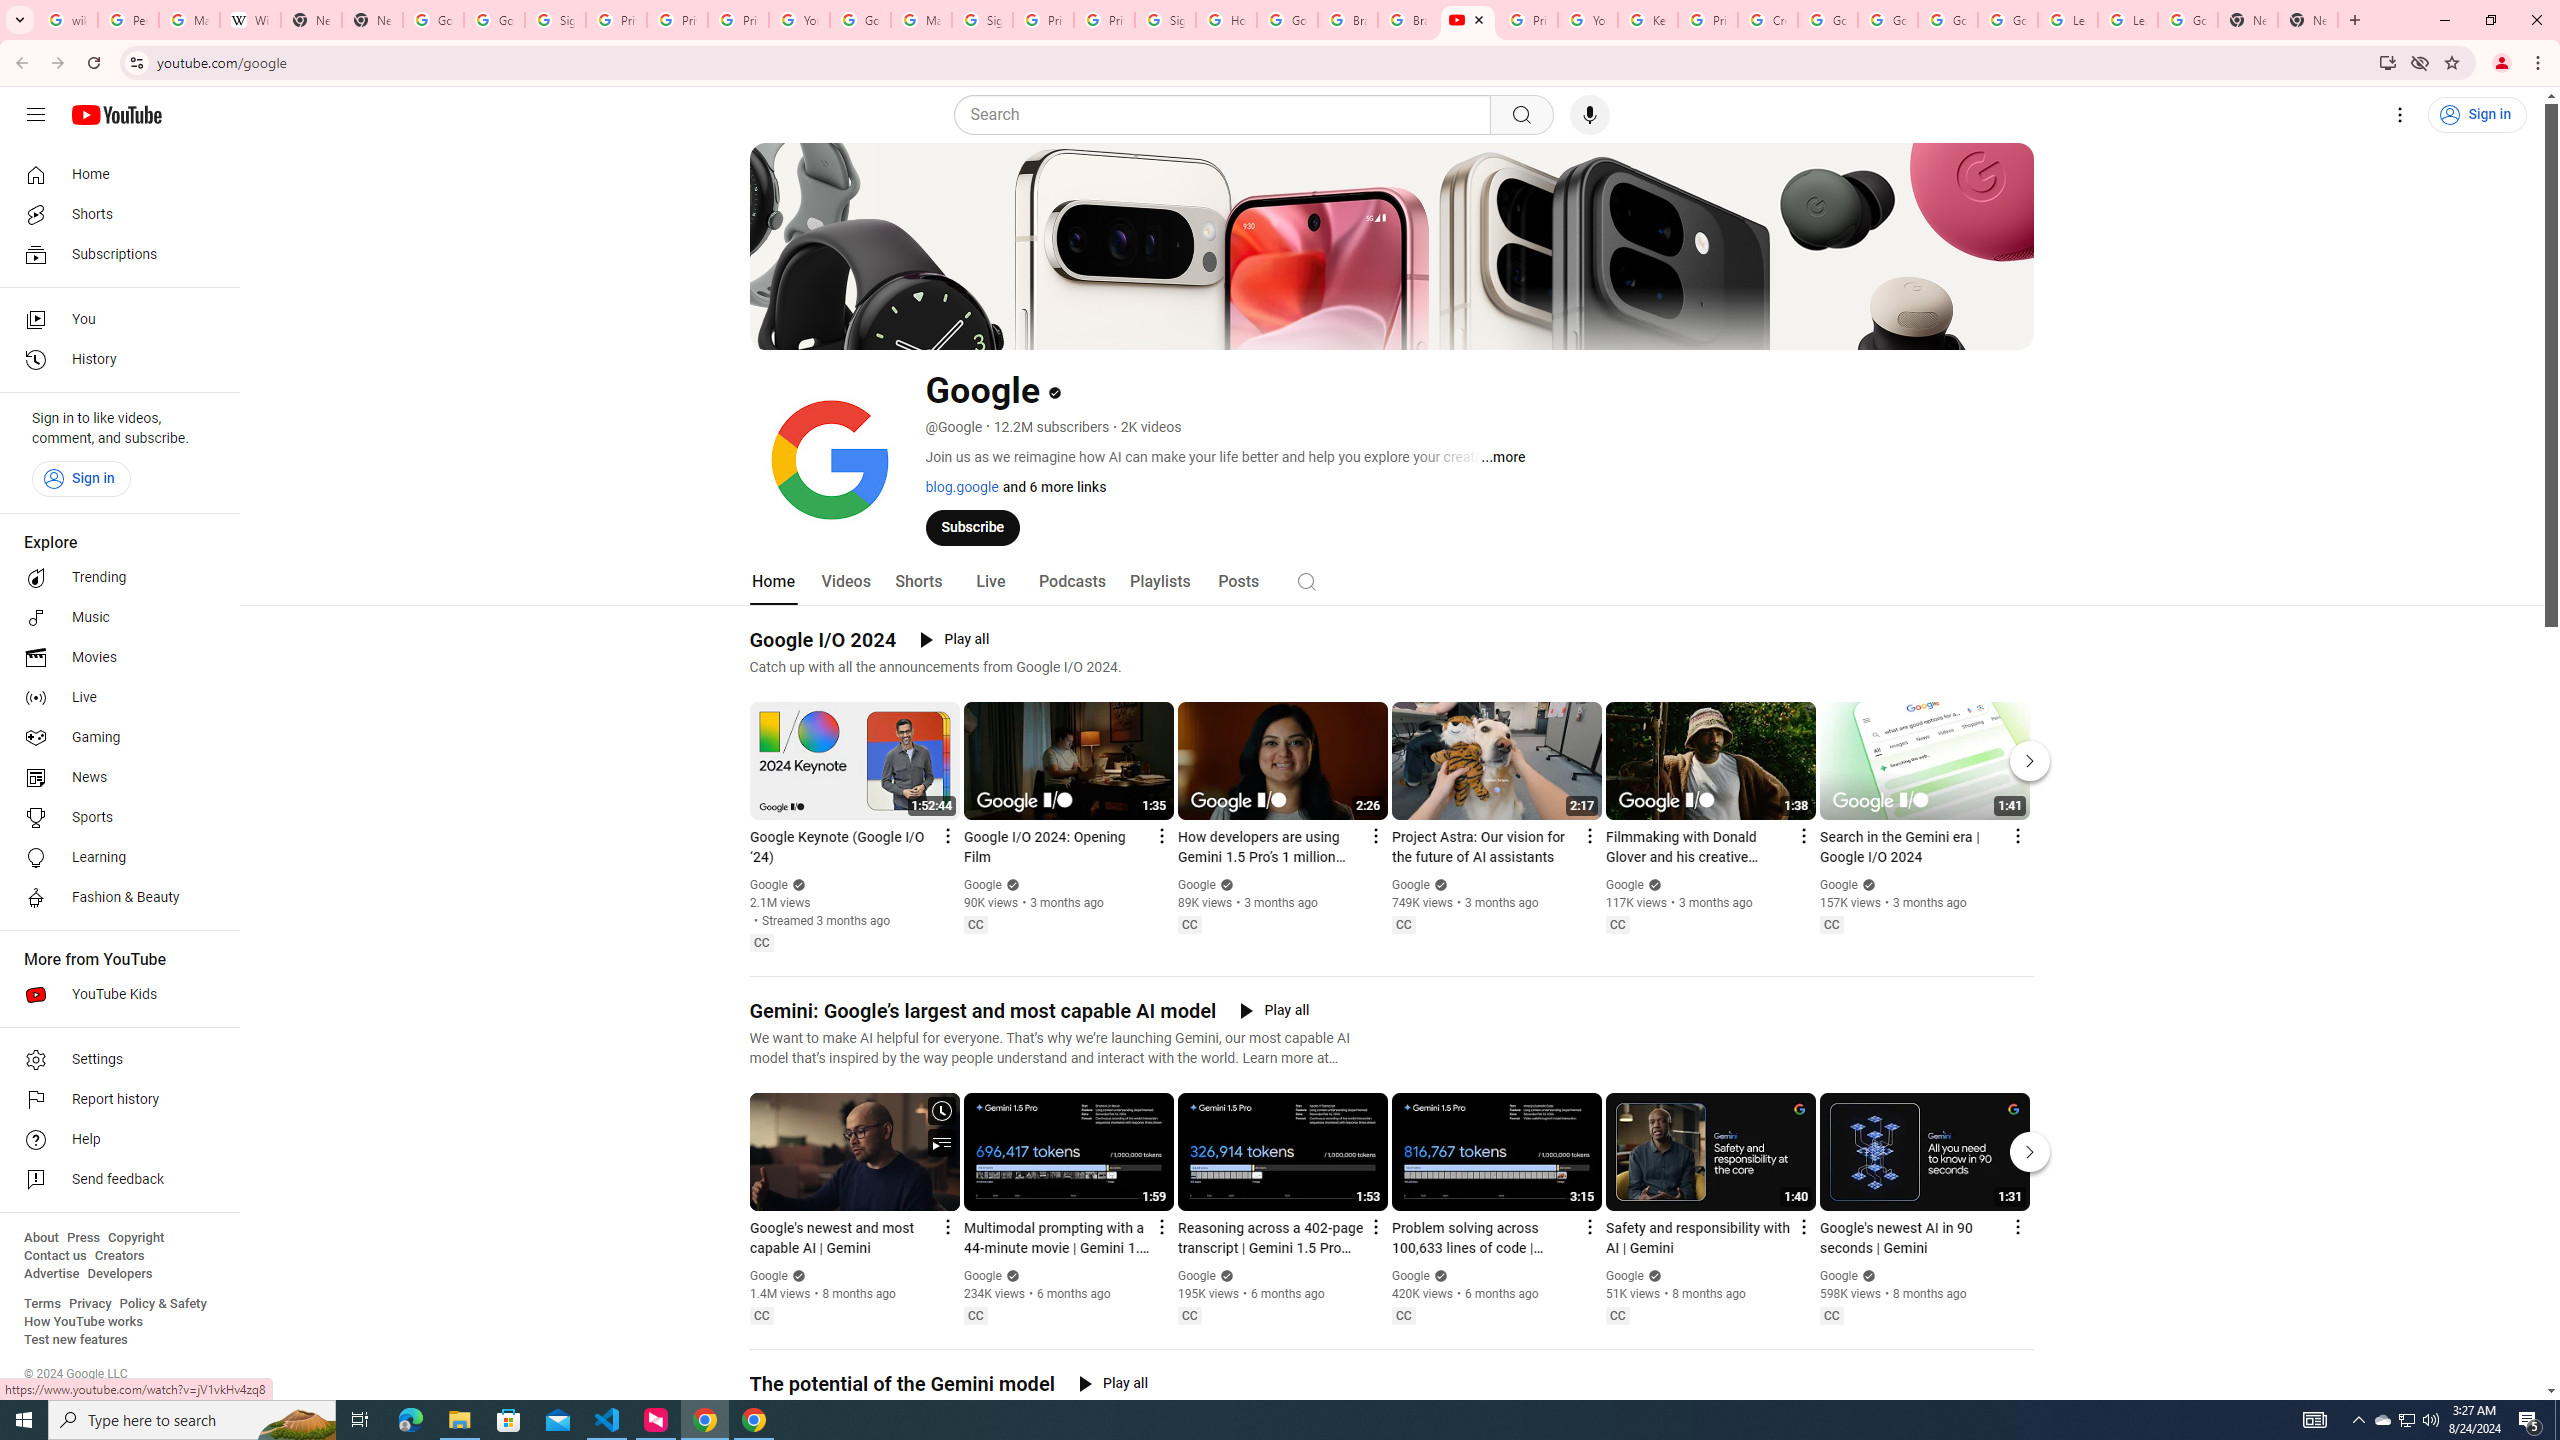  I want to click on Fashion & Beauty, so click(114, 898).